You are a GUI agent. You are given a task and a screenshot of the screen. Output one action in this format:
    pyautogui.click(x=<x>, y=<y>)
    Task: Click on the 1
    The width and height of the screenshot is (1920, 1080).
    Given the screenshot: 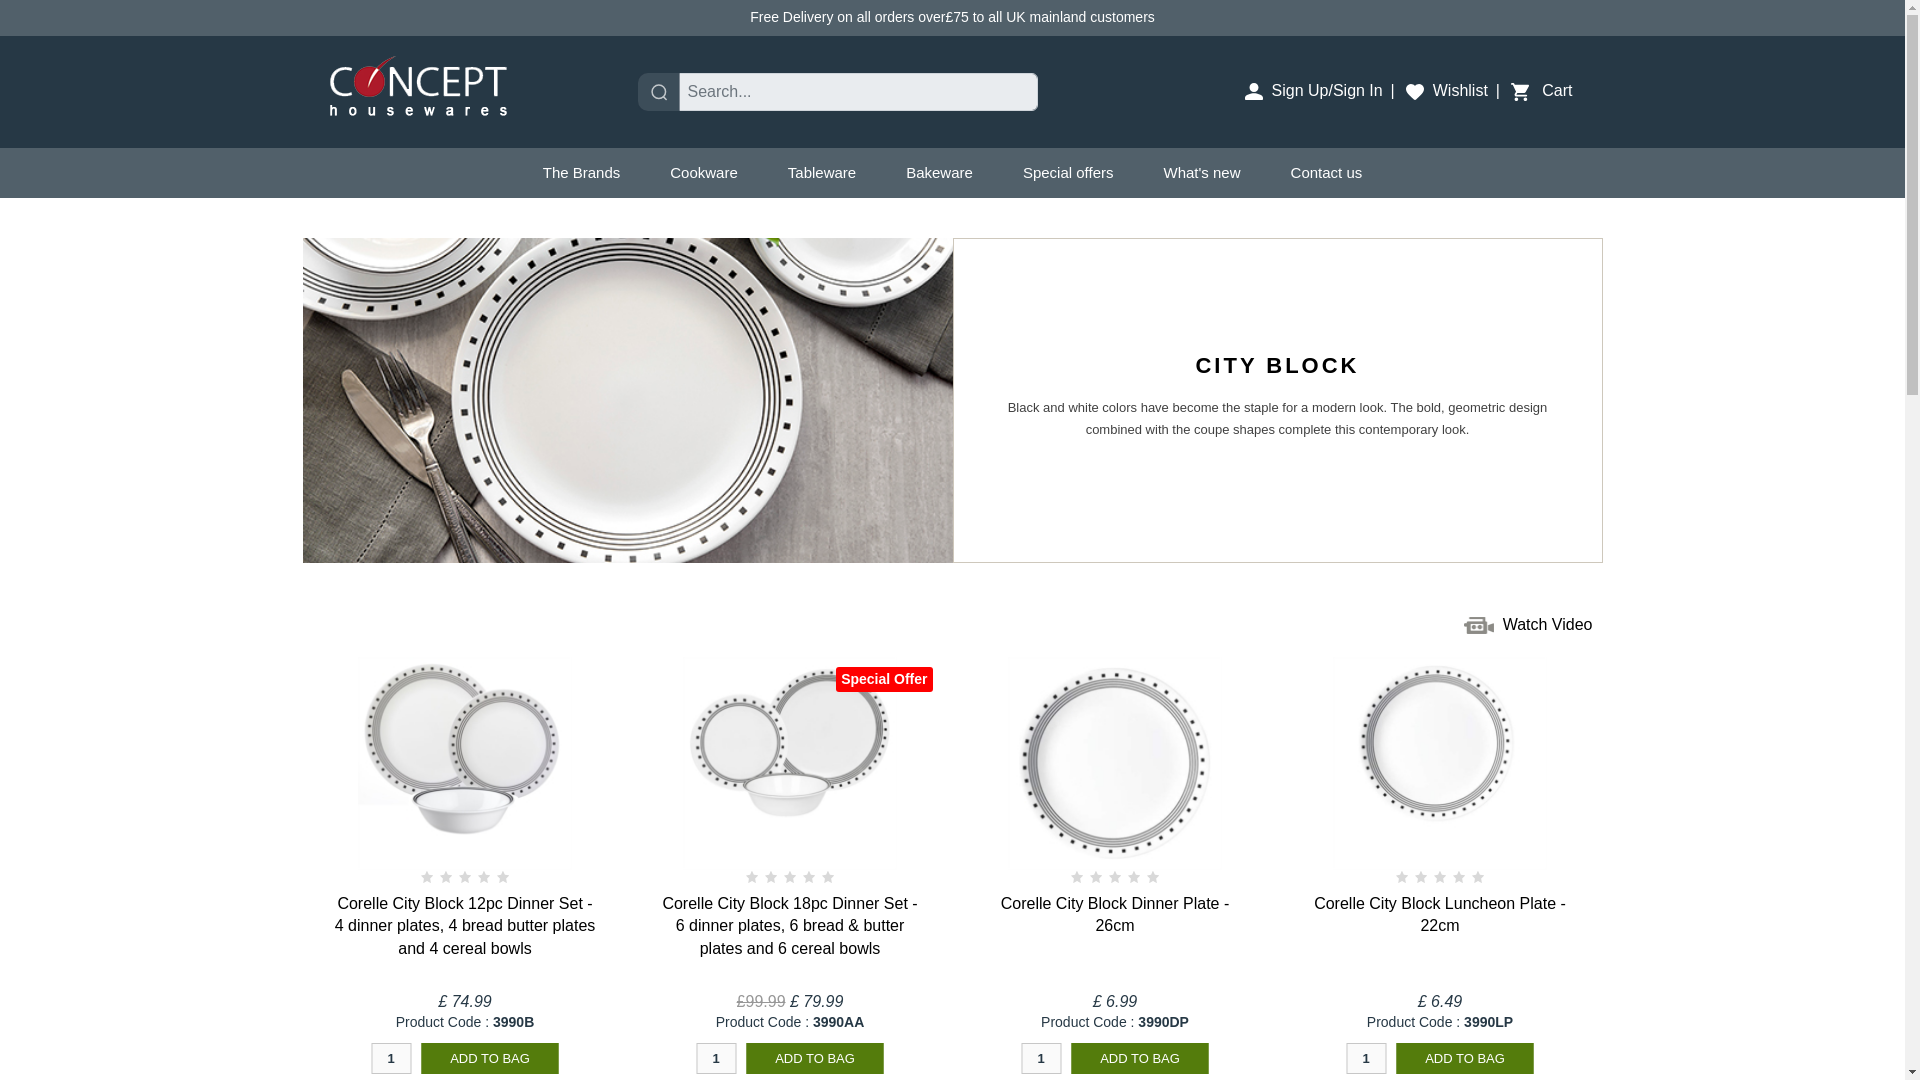 What is the action you would take?
    pyautogui.click(x=1041, y=1058)
    